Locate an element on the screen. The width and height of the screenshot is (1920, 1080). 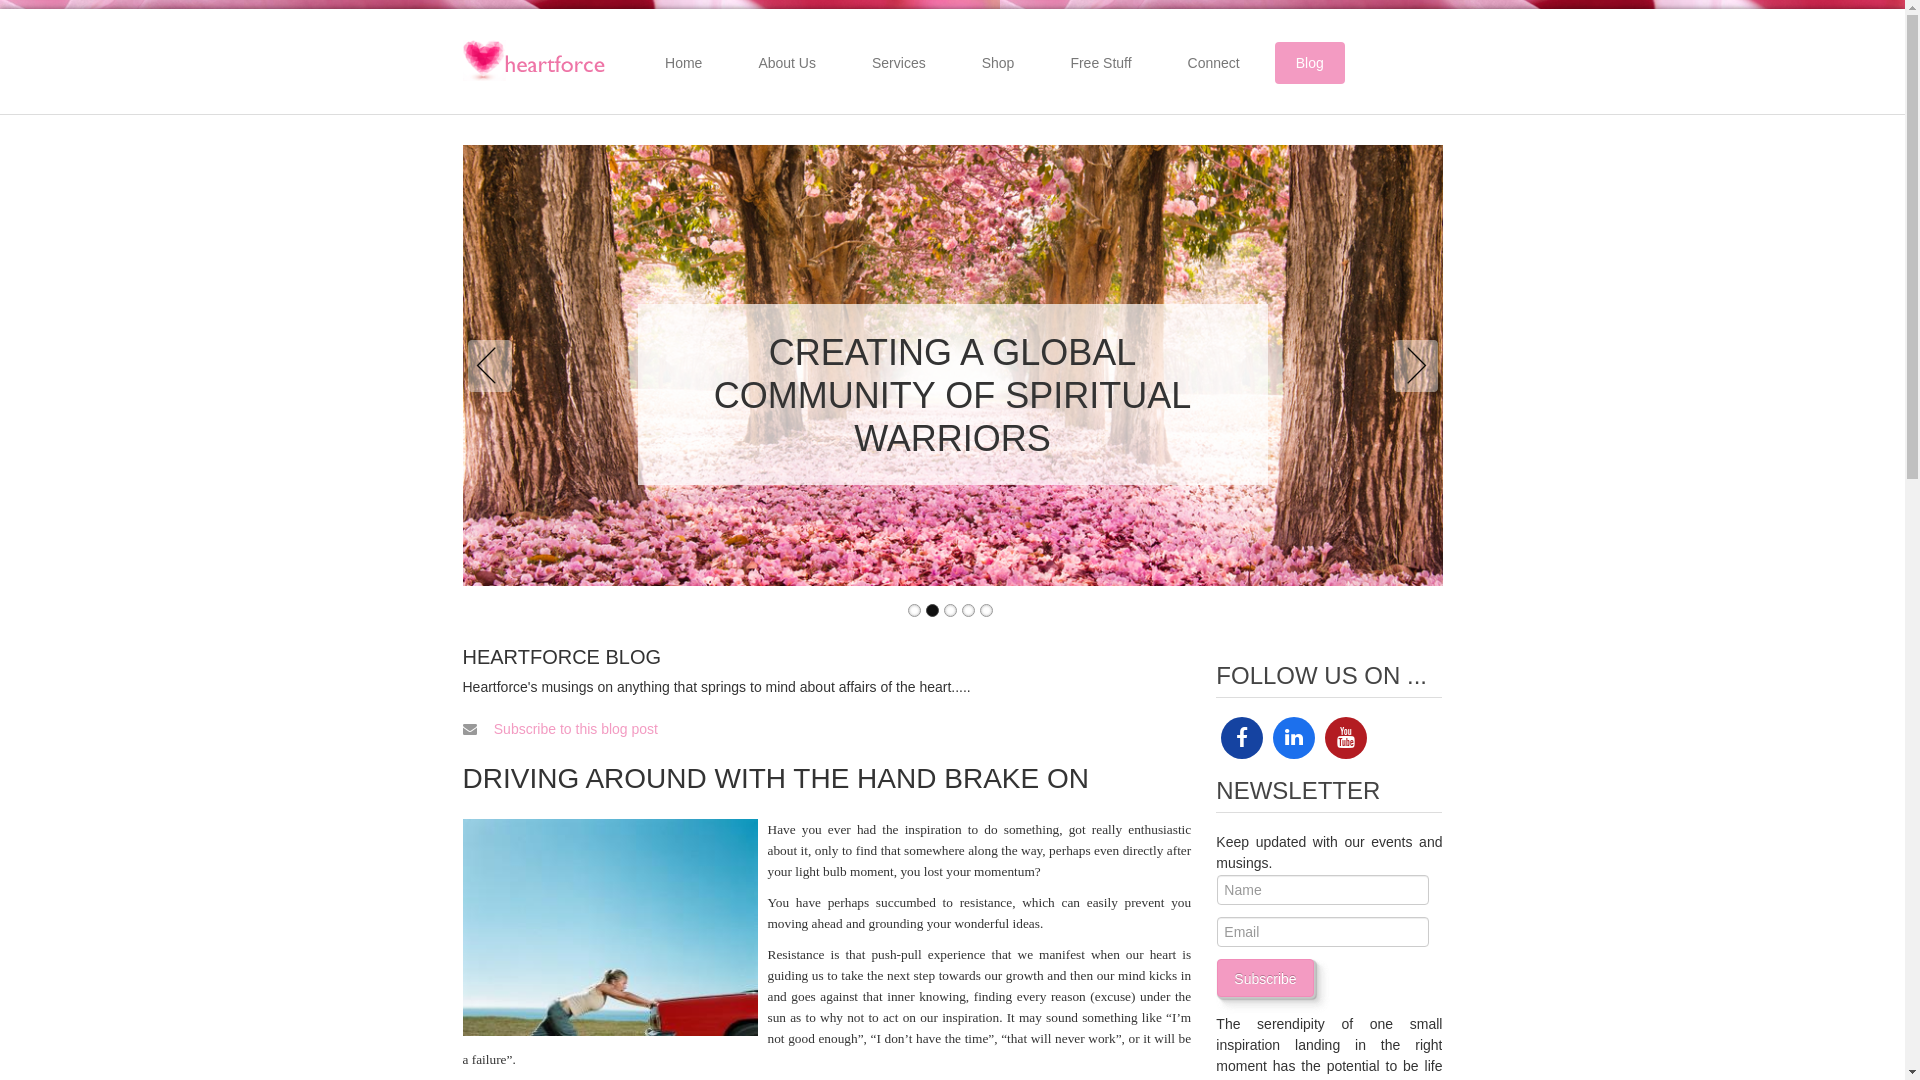
Subscribe is located at coordinates (1265, 978).